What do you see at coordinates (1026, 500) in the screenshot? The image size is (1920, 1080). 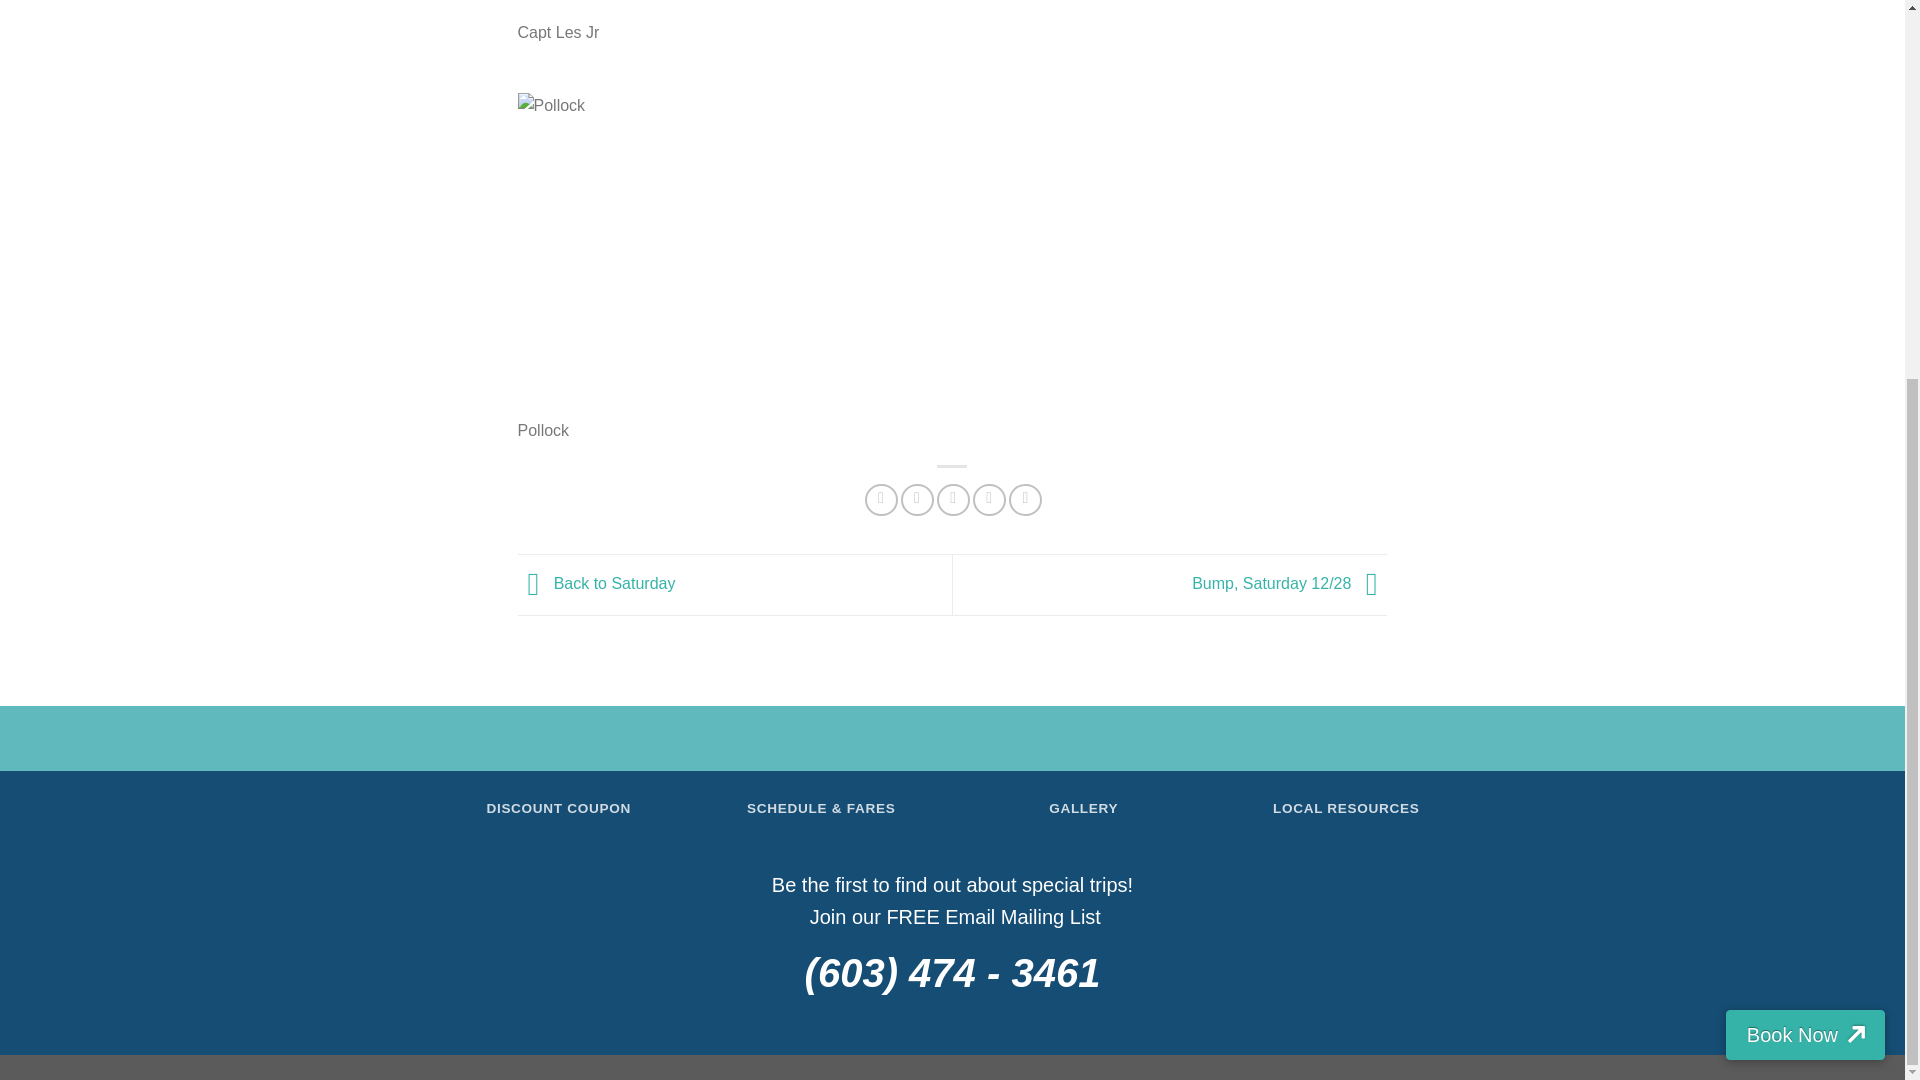 I see `Share on LinkedIn` at bounding box center [1026, 500].